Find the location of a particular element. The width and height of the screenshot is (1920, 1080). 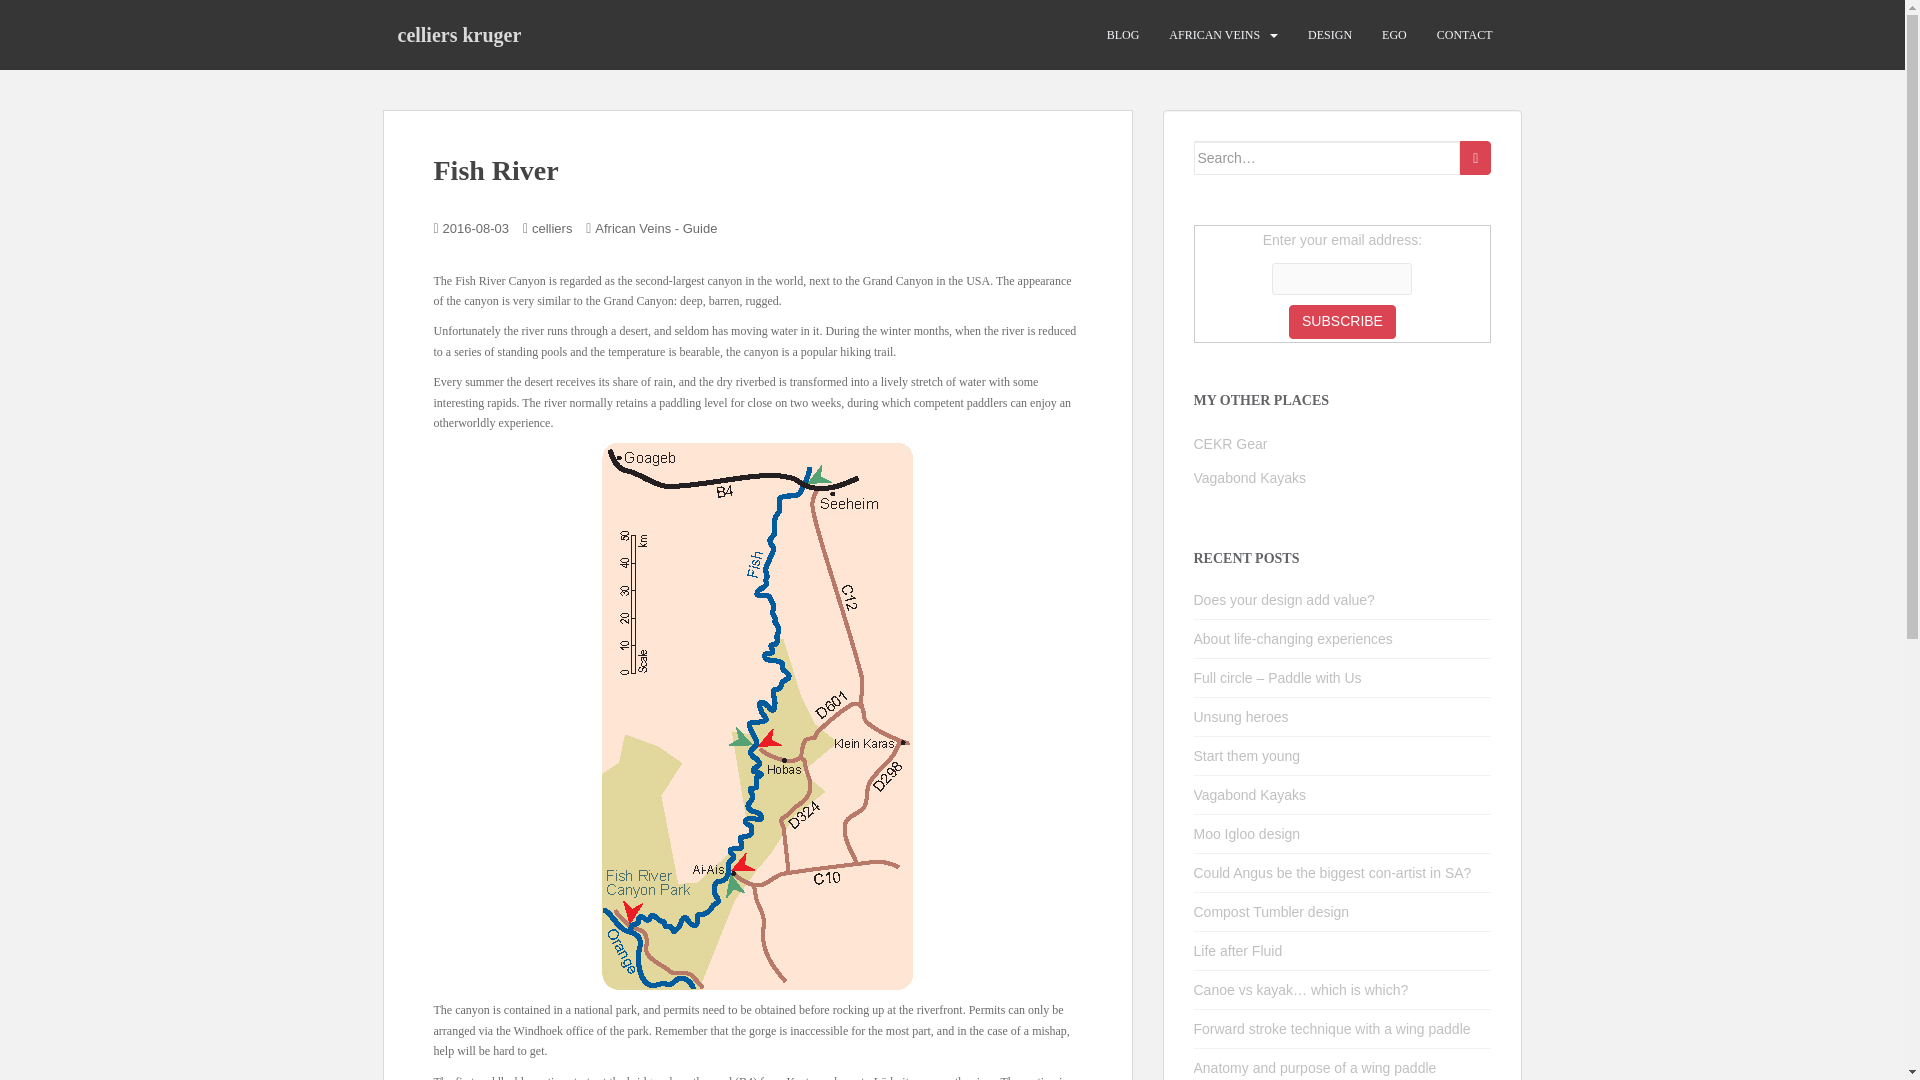

celliers is located at coordinates (552, 228).